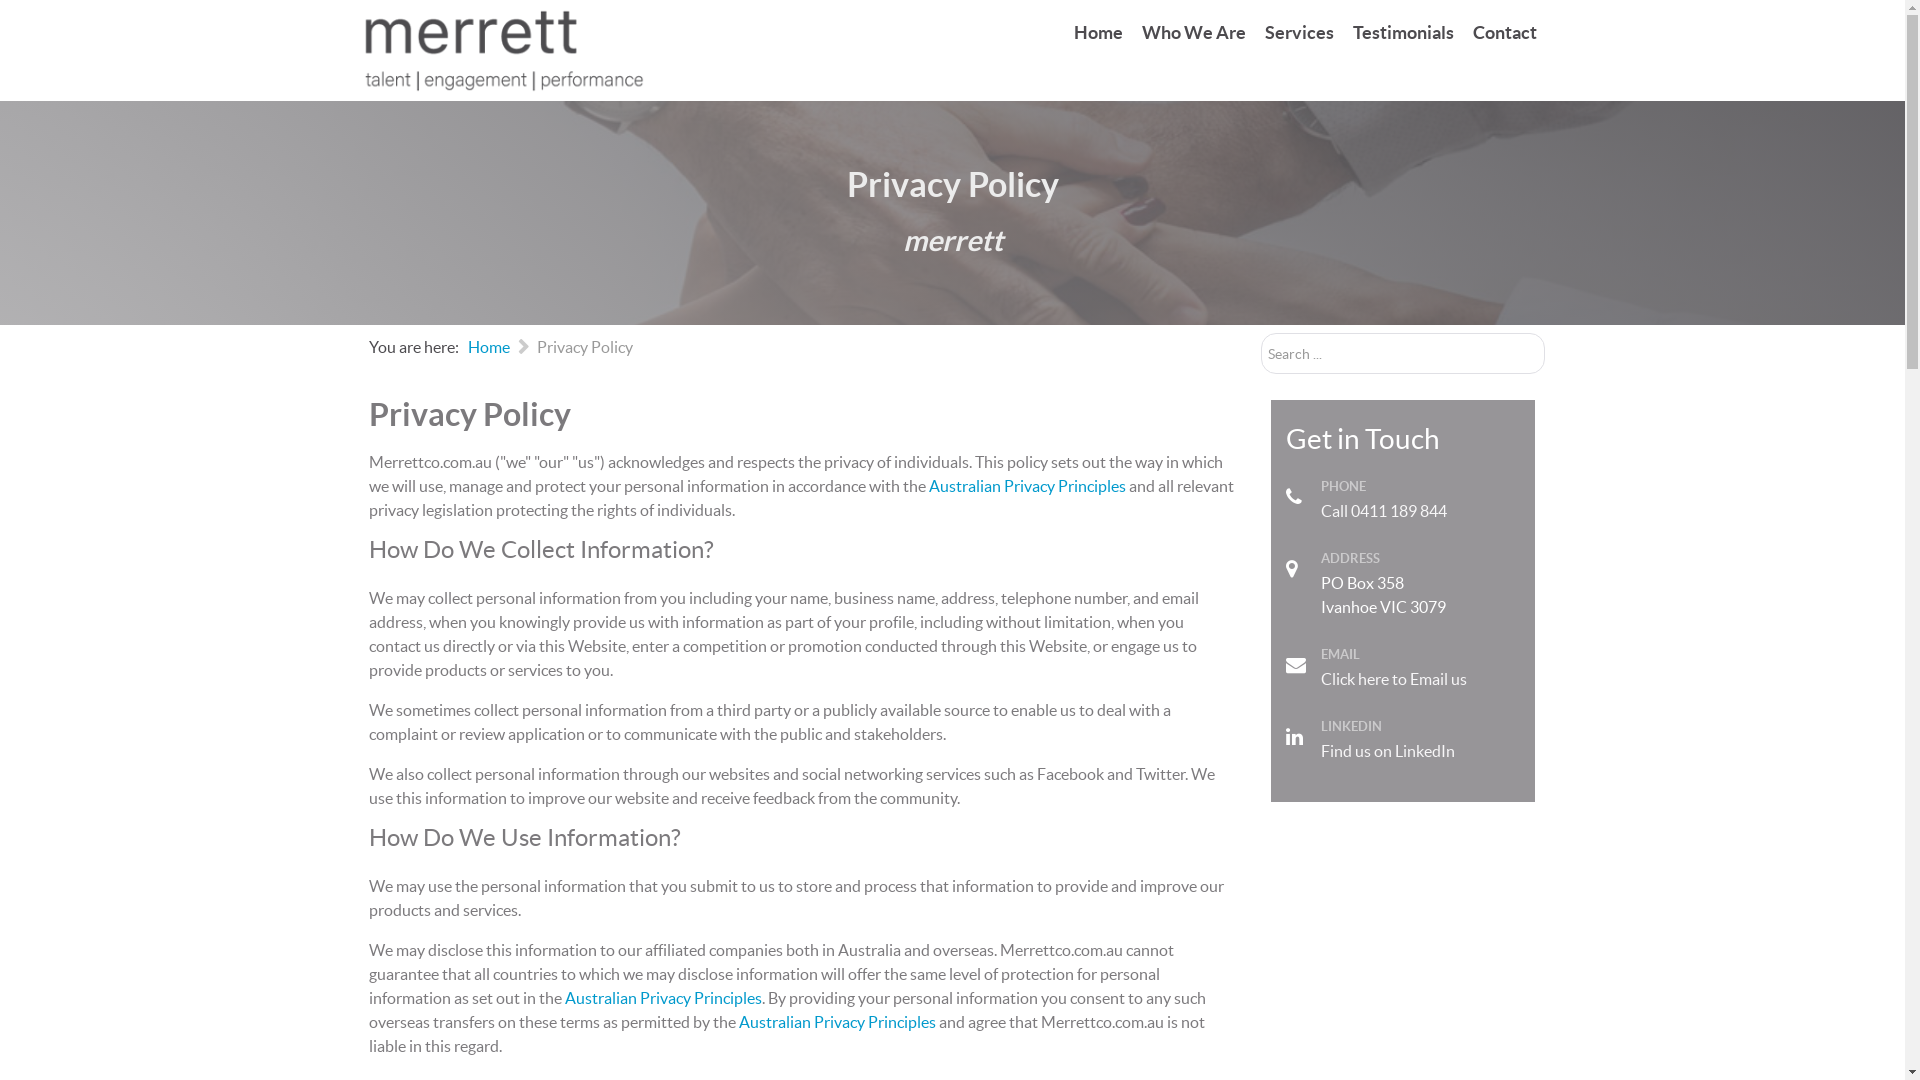 Image resolution: width=1920 pixels, height=1080 pixels. Describe the element at coordinates (1098, 34) in the screenshot. I see `Home` at that location.